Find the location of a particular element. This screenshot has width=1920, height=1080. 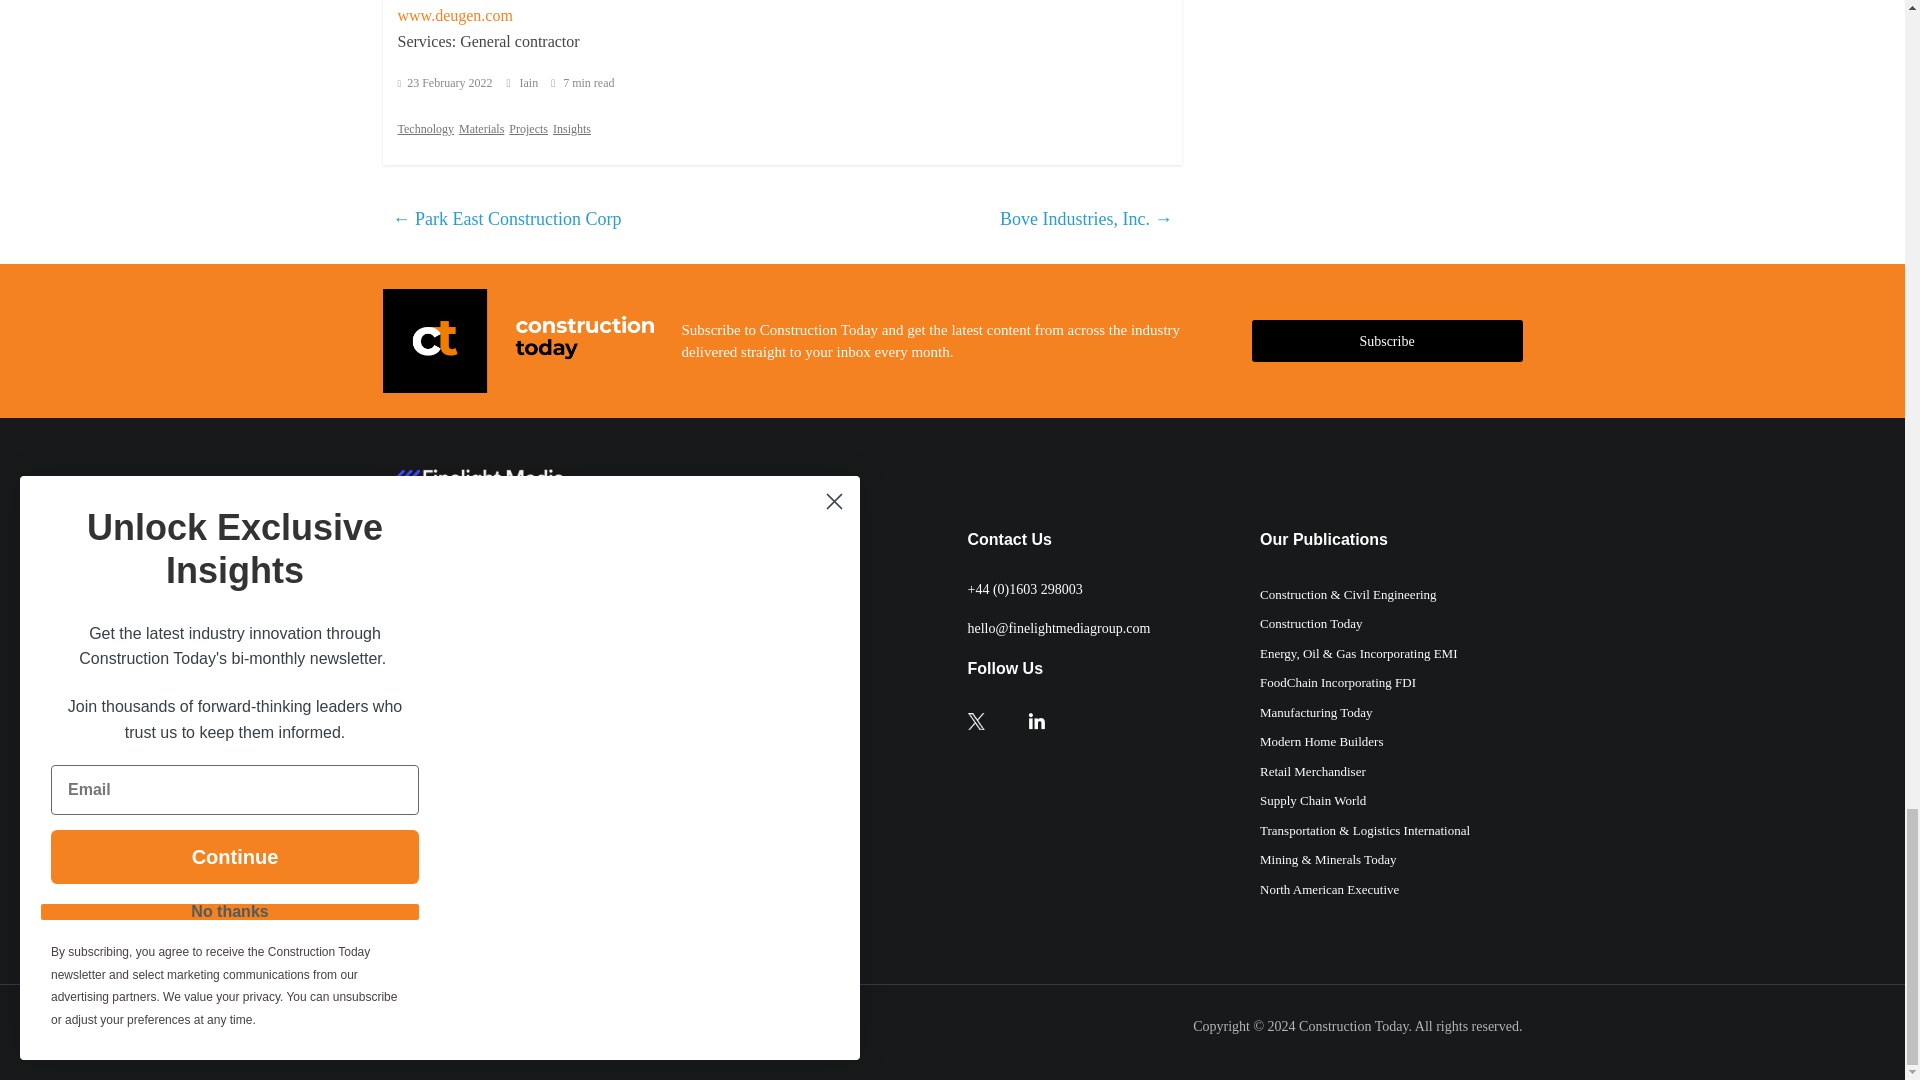

Iain is located at coordinates (530, 82).